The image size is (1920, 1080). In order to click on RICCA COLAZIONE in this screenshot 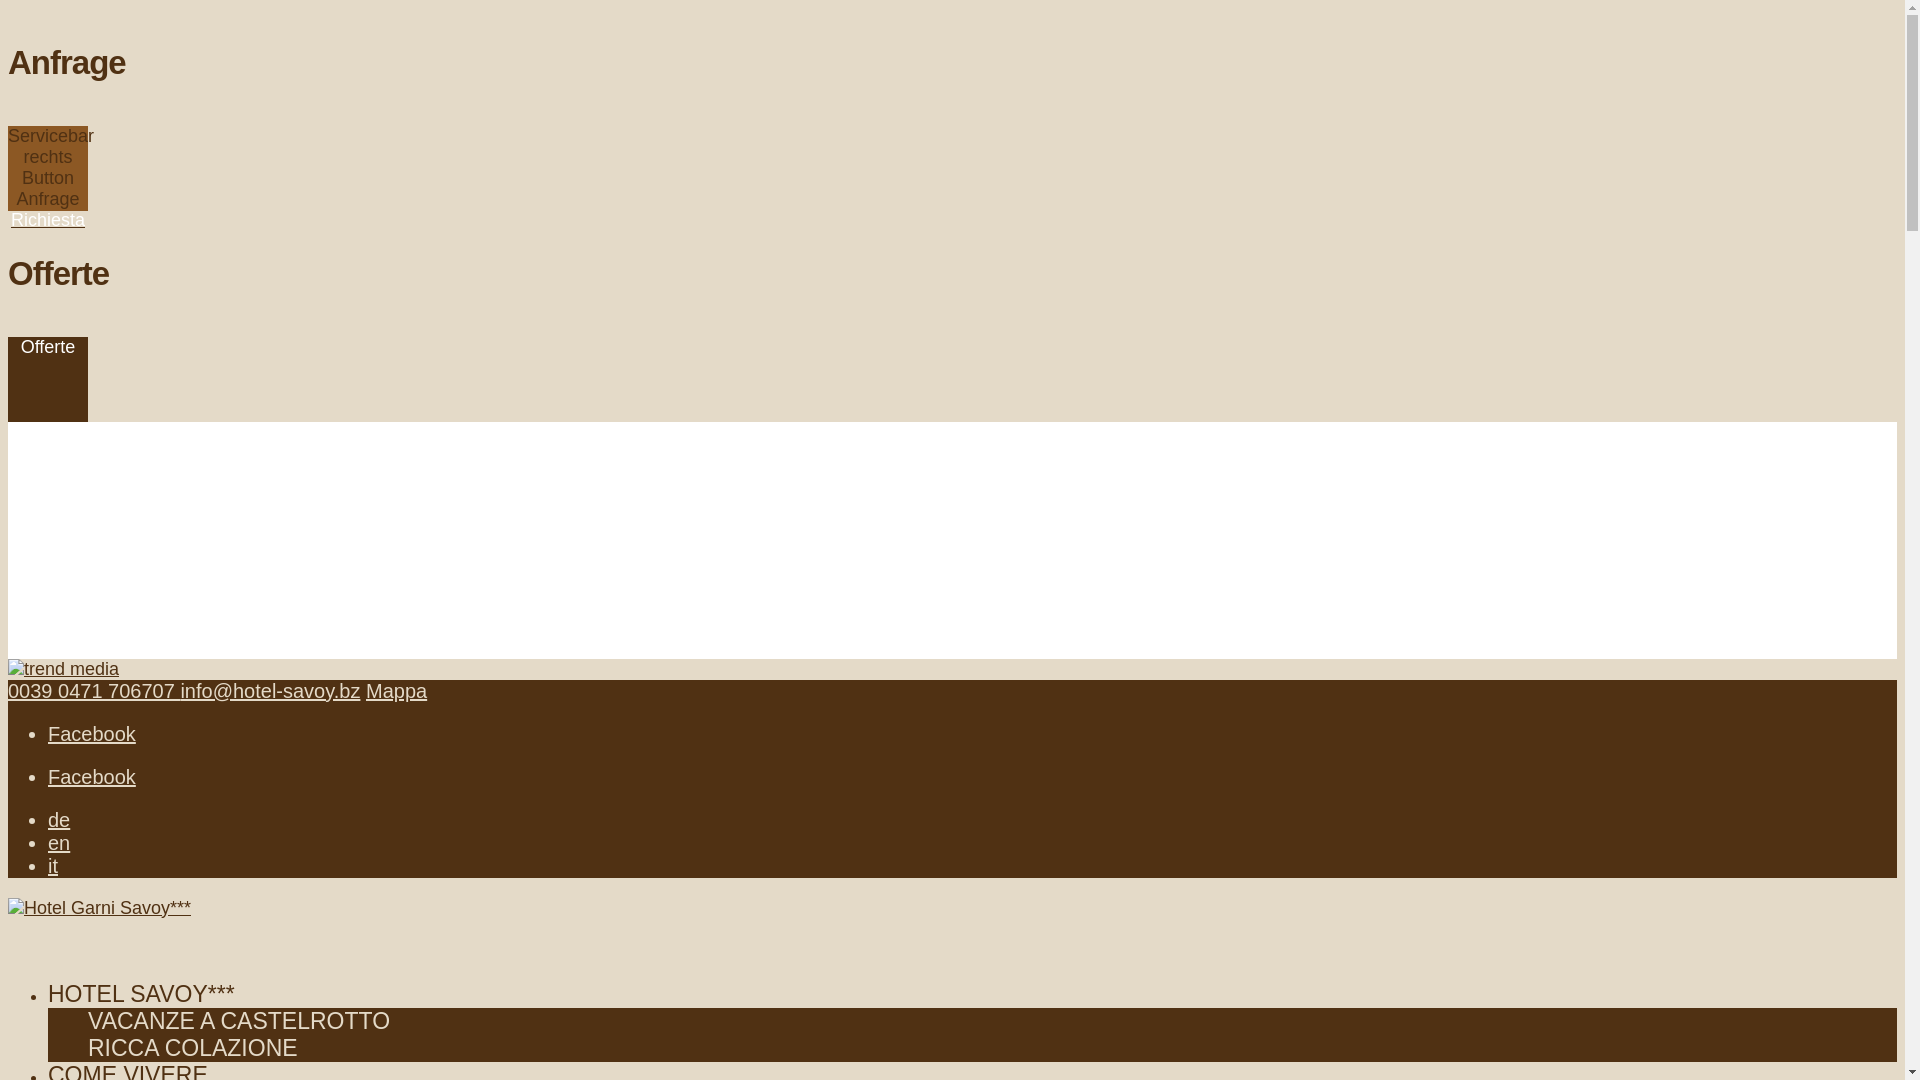, I will do `click(193, 1047)`.